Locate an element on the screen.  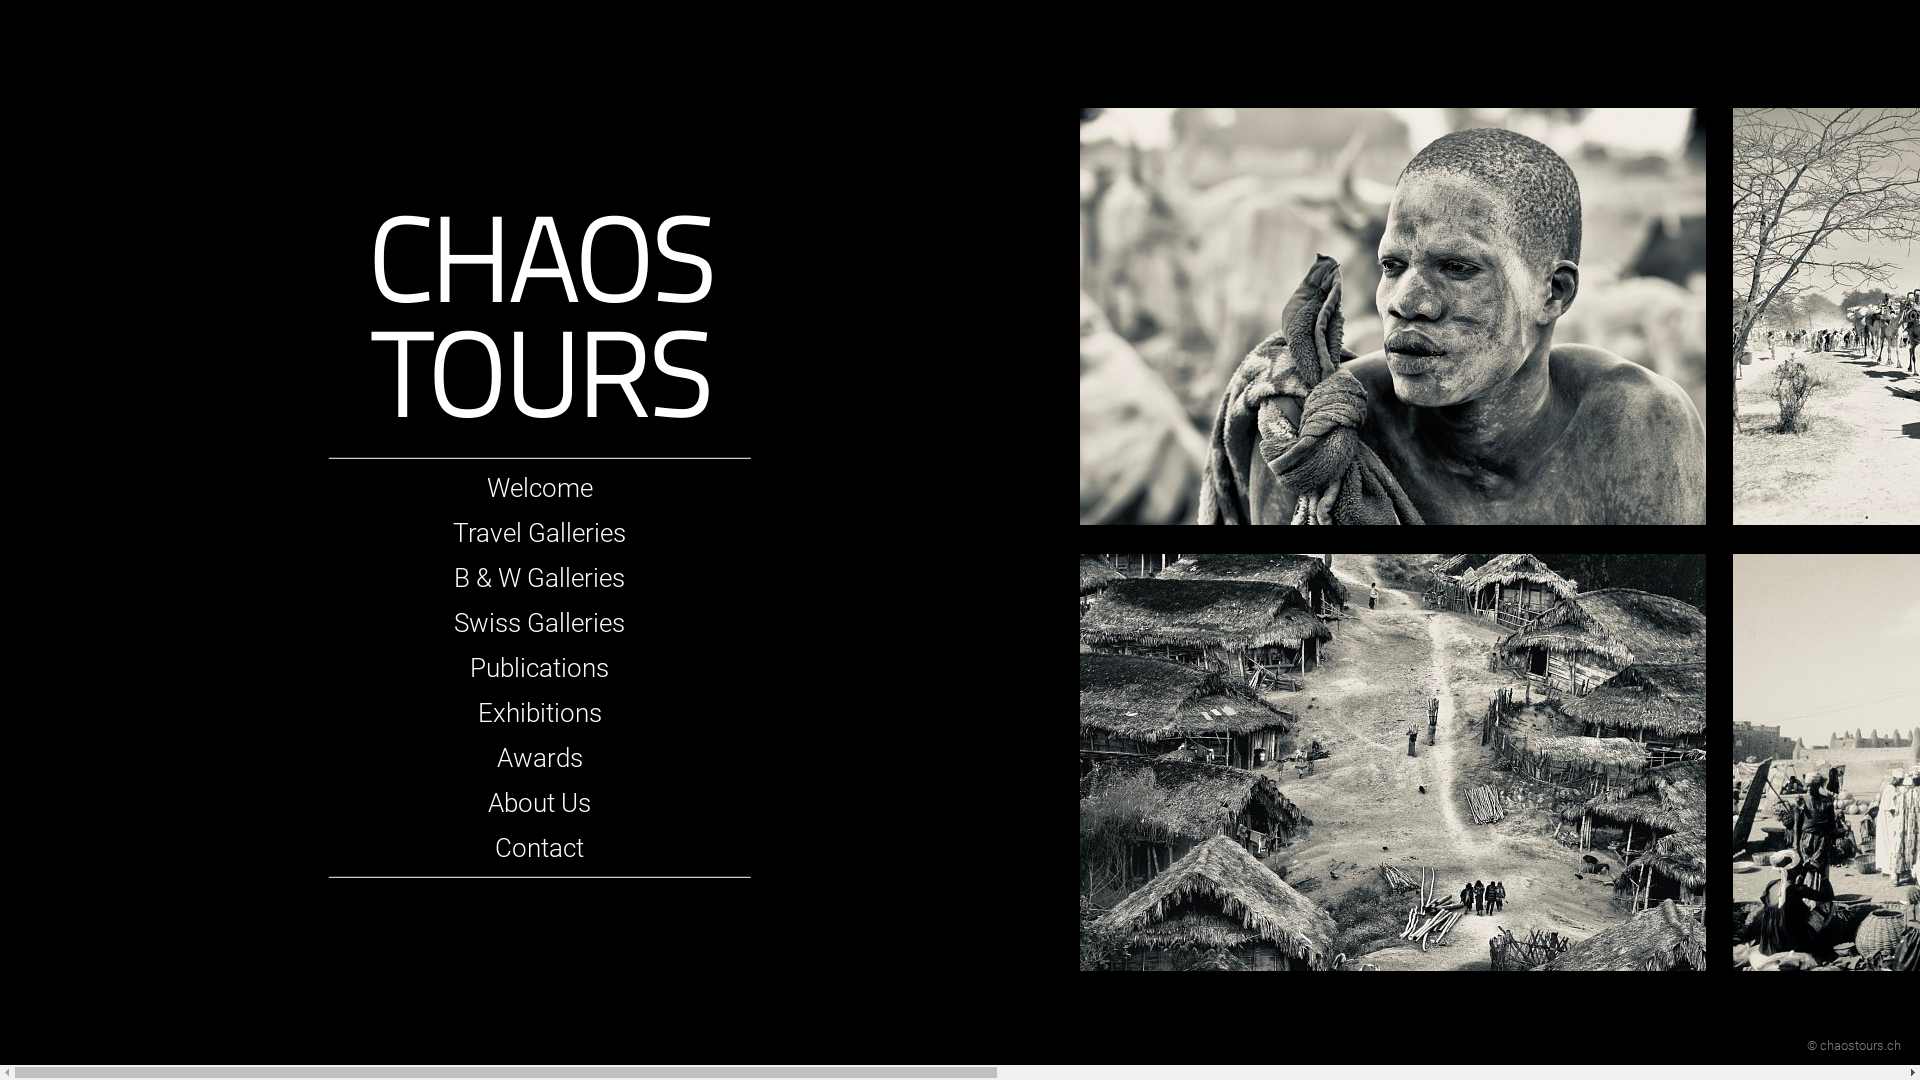
Swiss Galleries is located at coordinates (540, 623).